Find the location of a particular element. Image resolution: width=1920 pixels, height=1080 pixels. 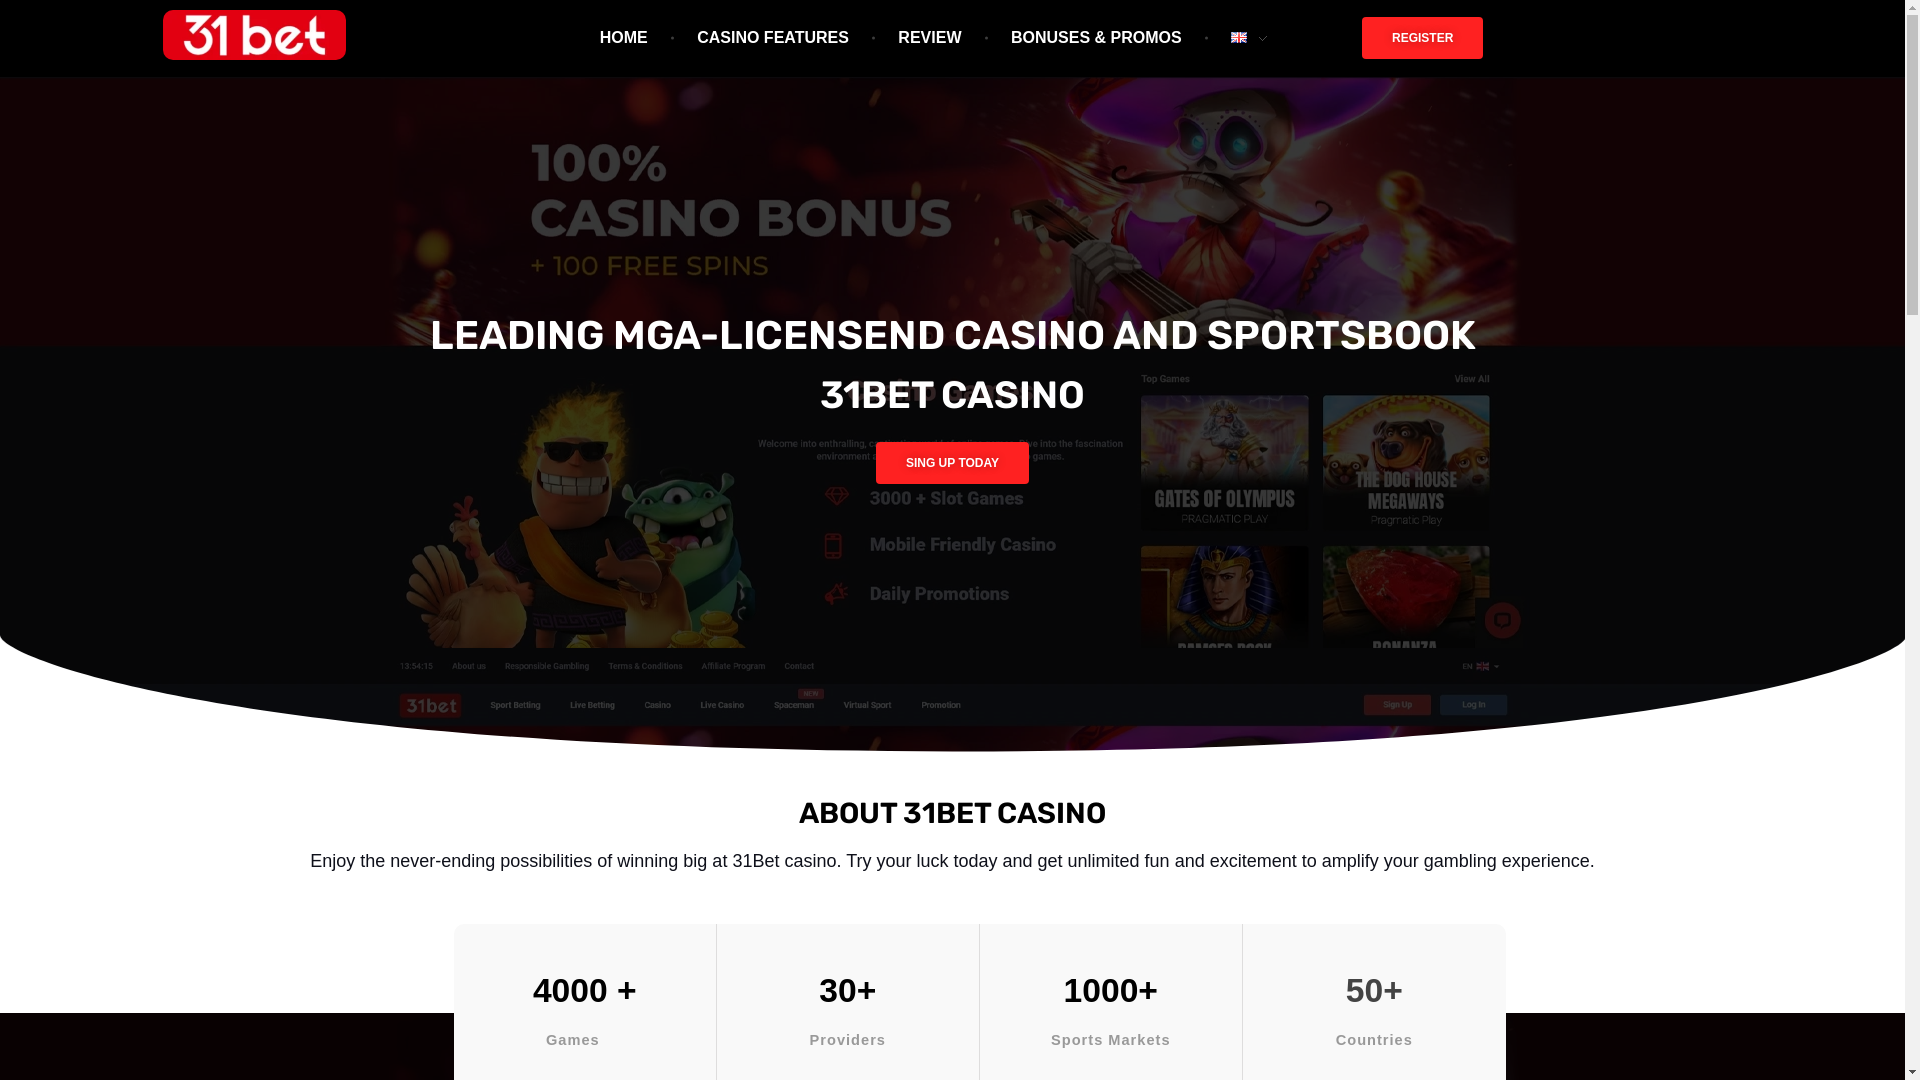

REGISTER is located at coordinates (1422, 38).